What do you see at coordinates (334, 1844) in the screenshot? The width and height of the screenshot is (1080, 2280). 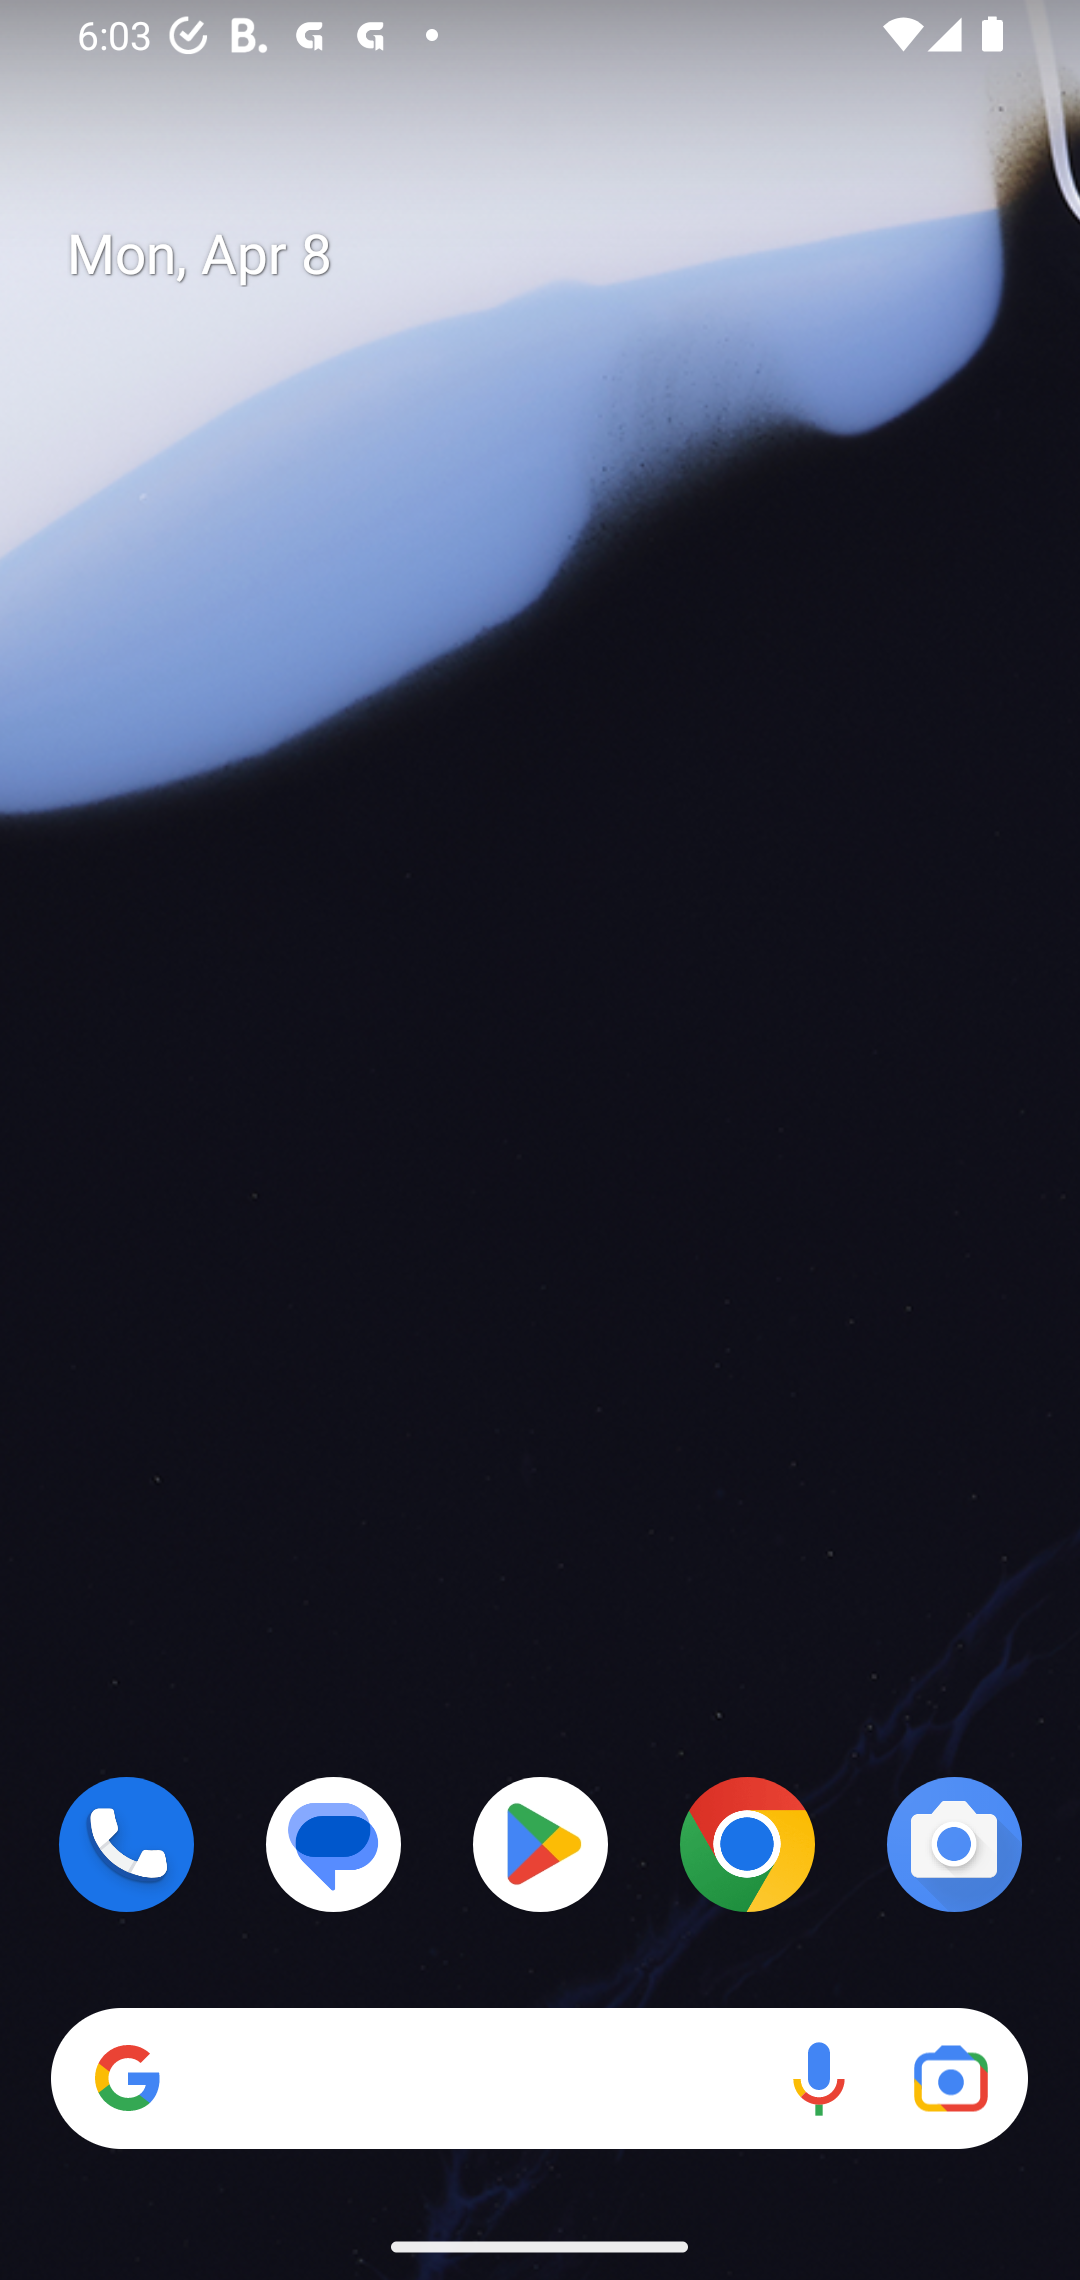 I see `Messages` at bounding box center [334, 1844].